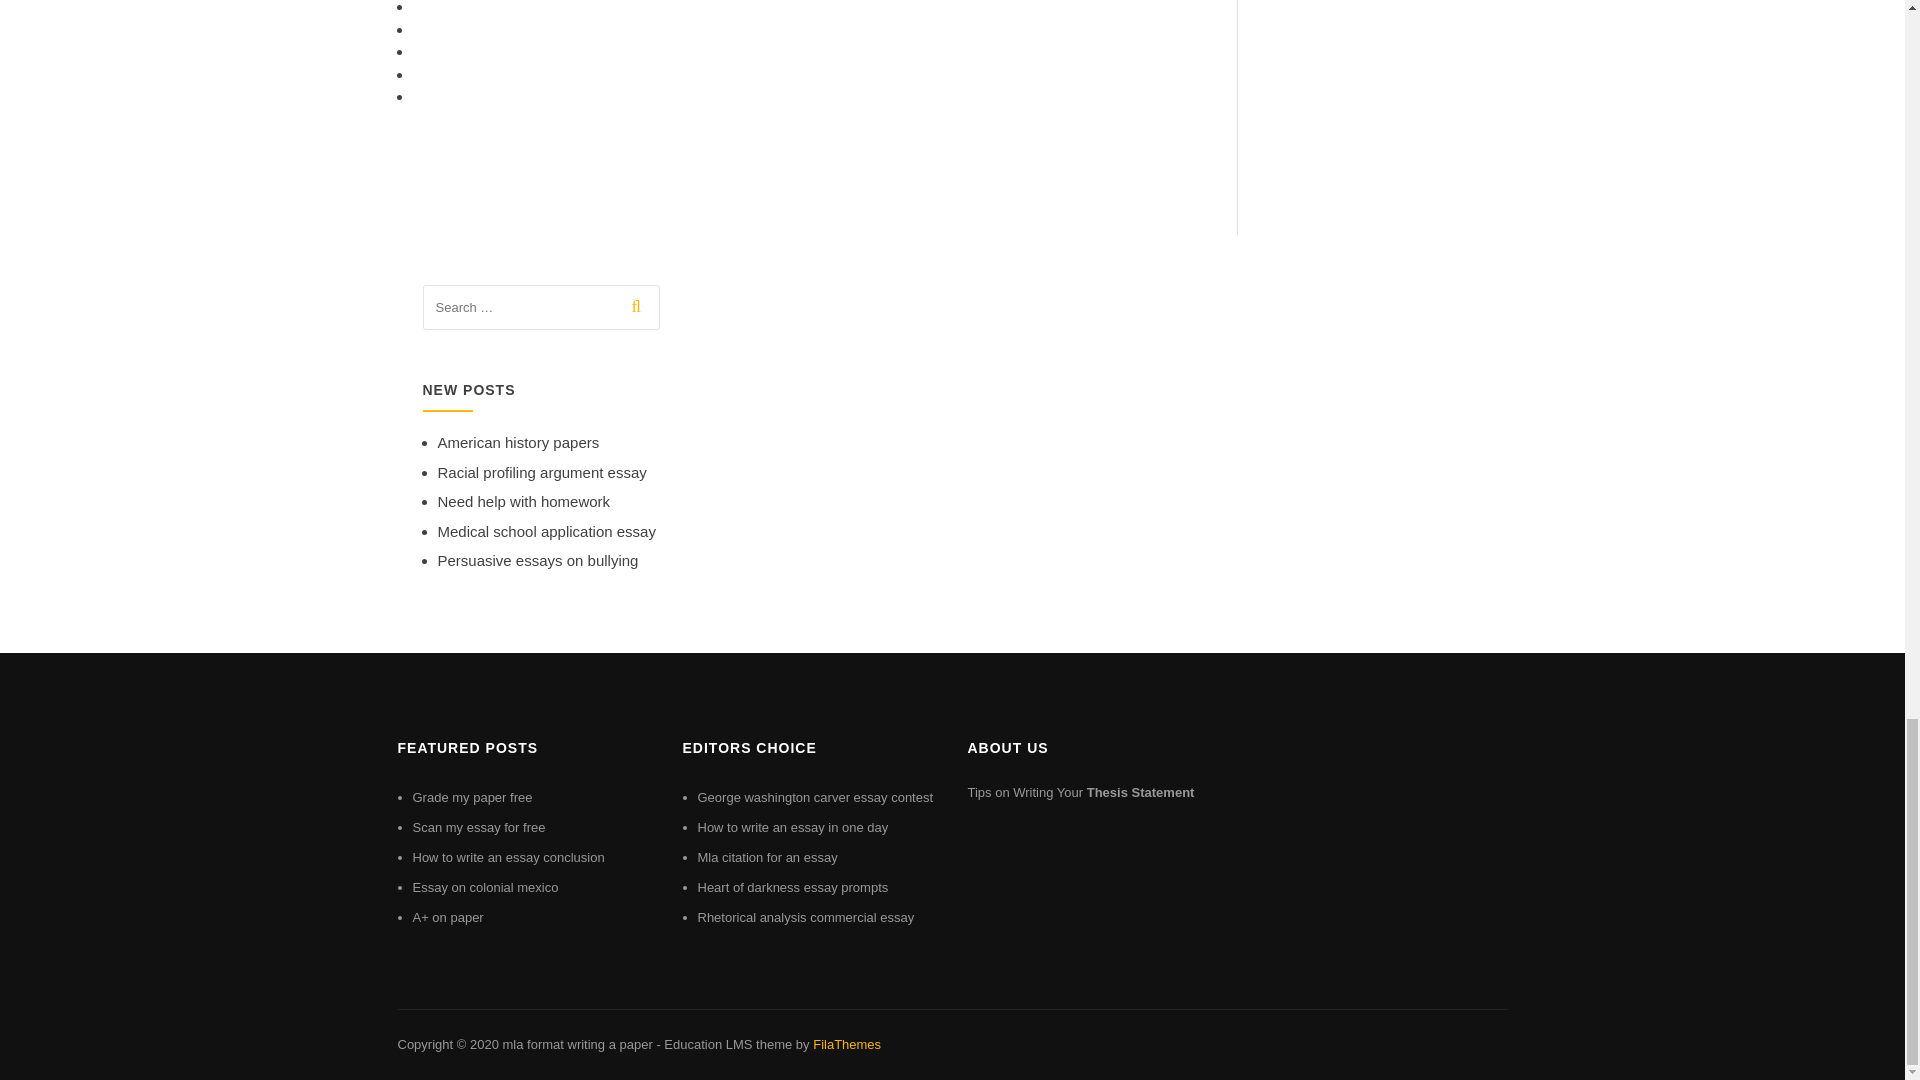 The height and width of the screenshot is (1080, 1920). Describe the element at coordinates (546, 531) in the screenshot. I see `Medical school application essay` at that location.